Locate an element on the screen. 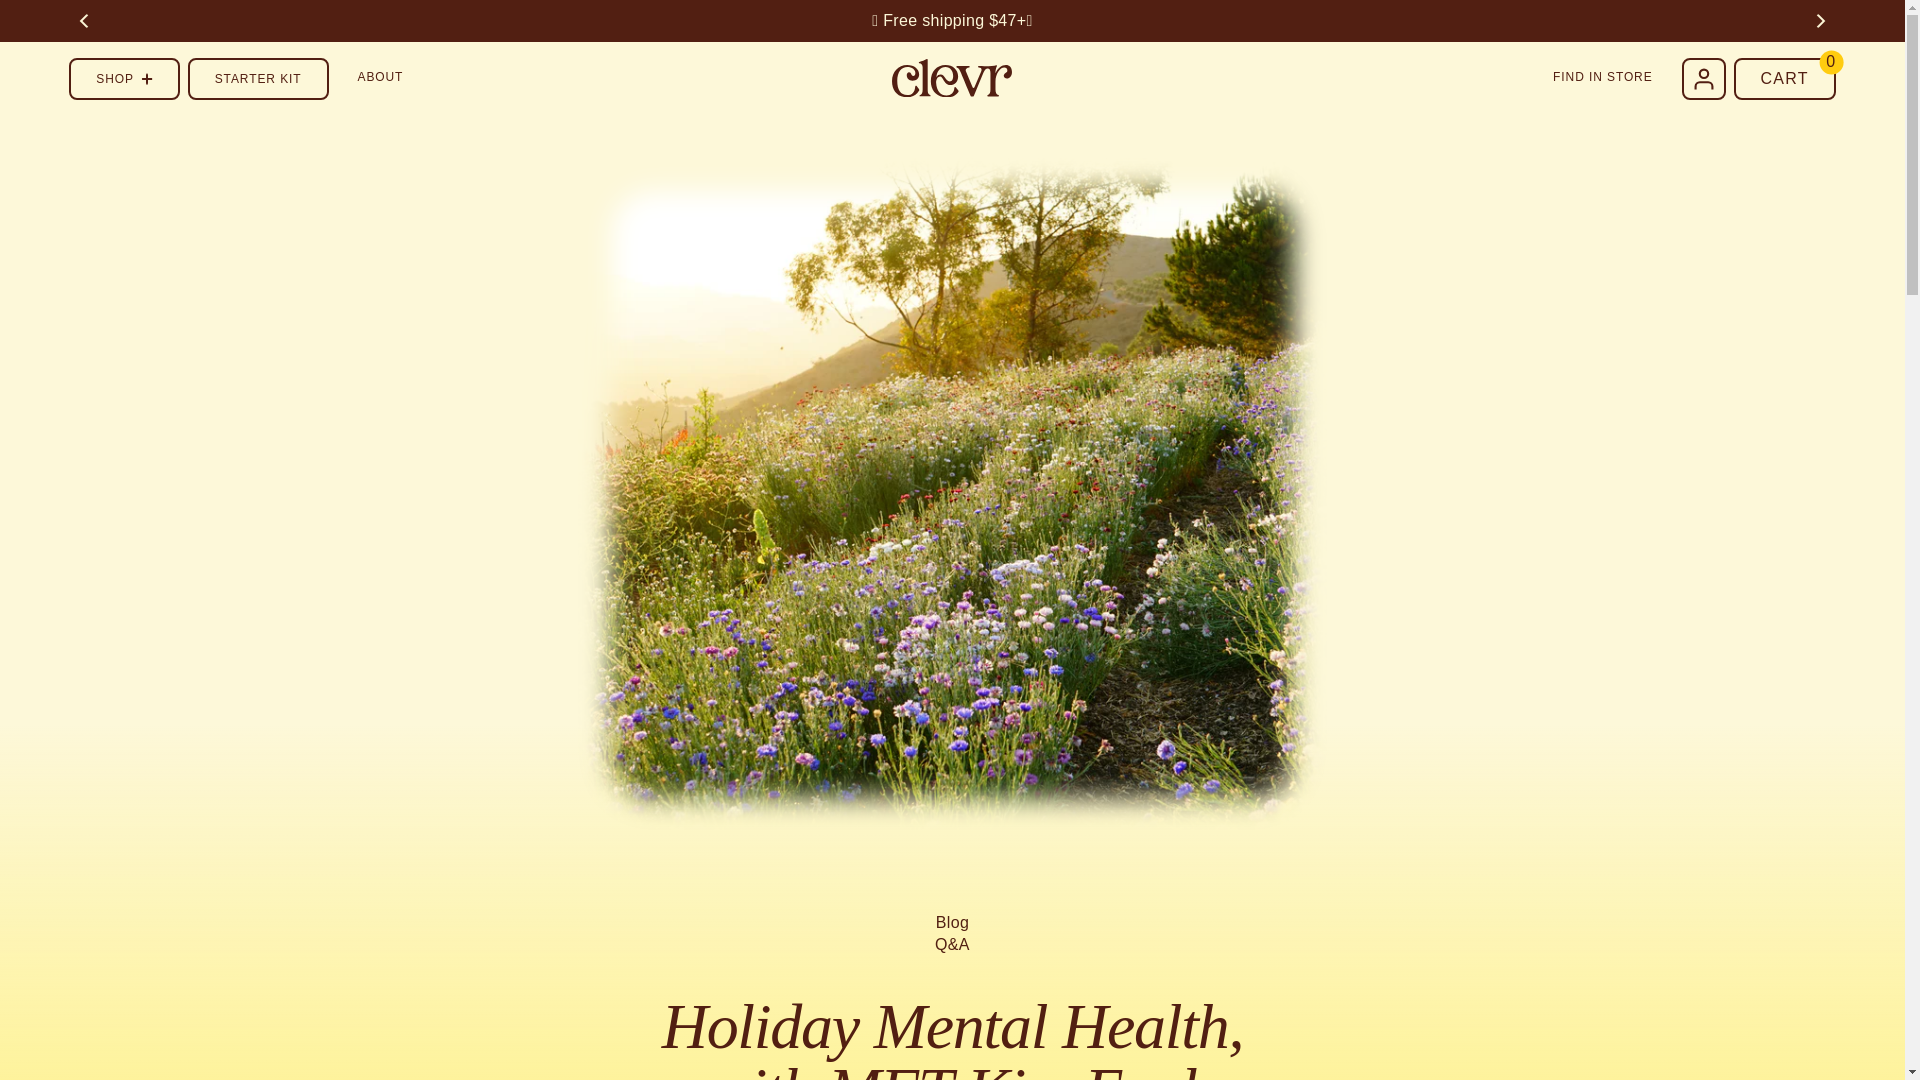 Image resolution: width=1920 pixels, height=1080 pixels. STARTER KIT is located at coordinates (258, 79).